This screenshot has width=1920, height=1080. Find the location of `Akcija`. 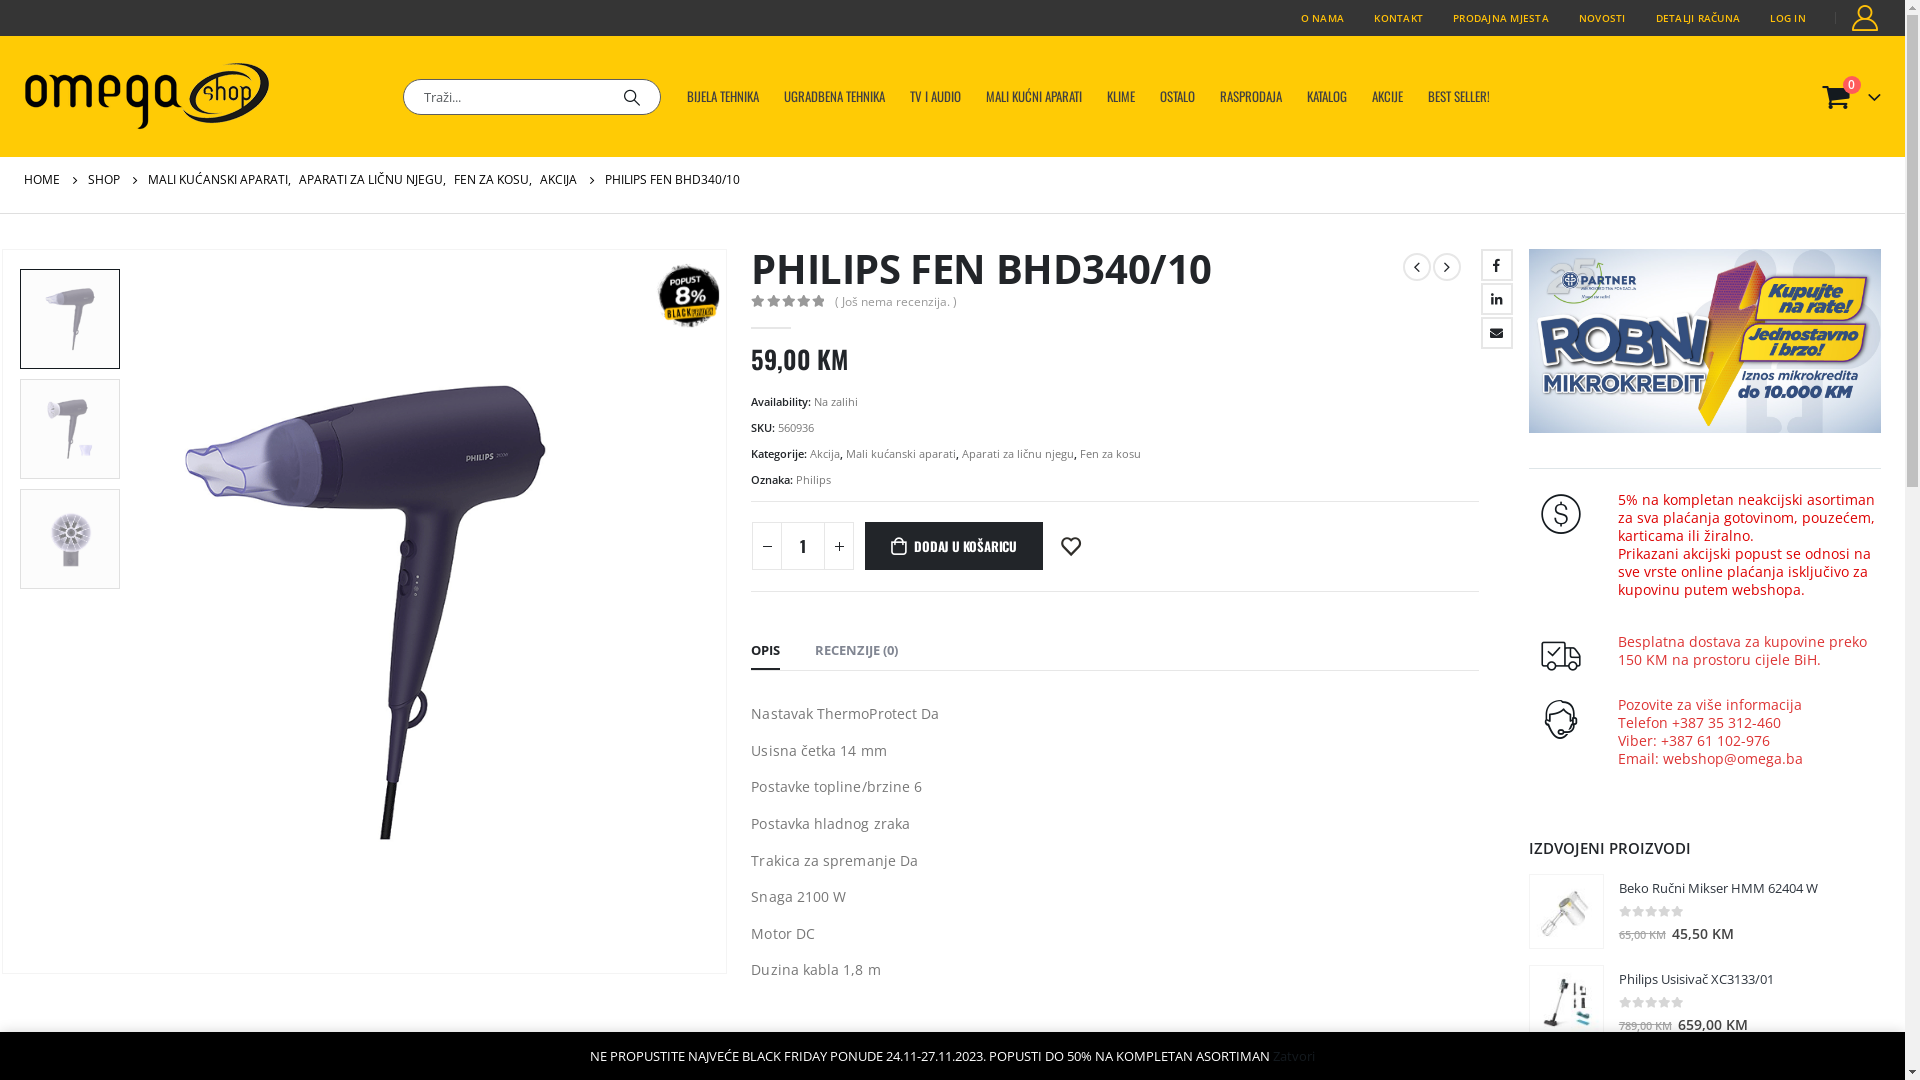

Akcija is located at coordinates (825, 454).